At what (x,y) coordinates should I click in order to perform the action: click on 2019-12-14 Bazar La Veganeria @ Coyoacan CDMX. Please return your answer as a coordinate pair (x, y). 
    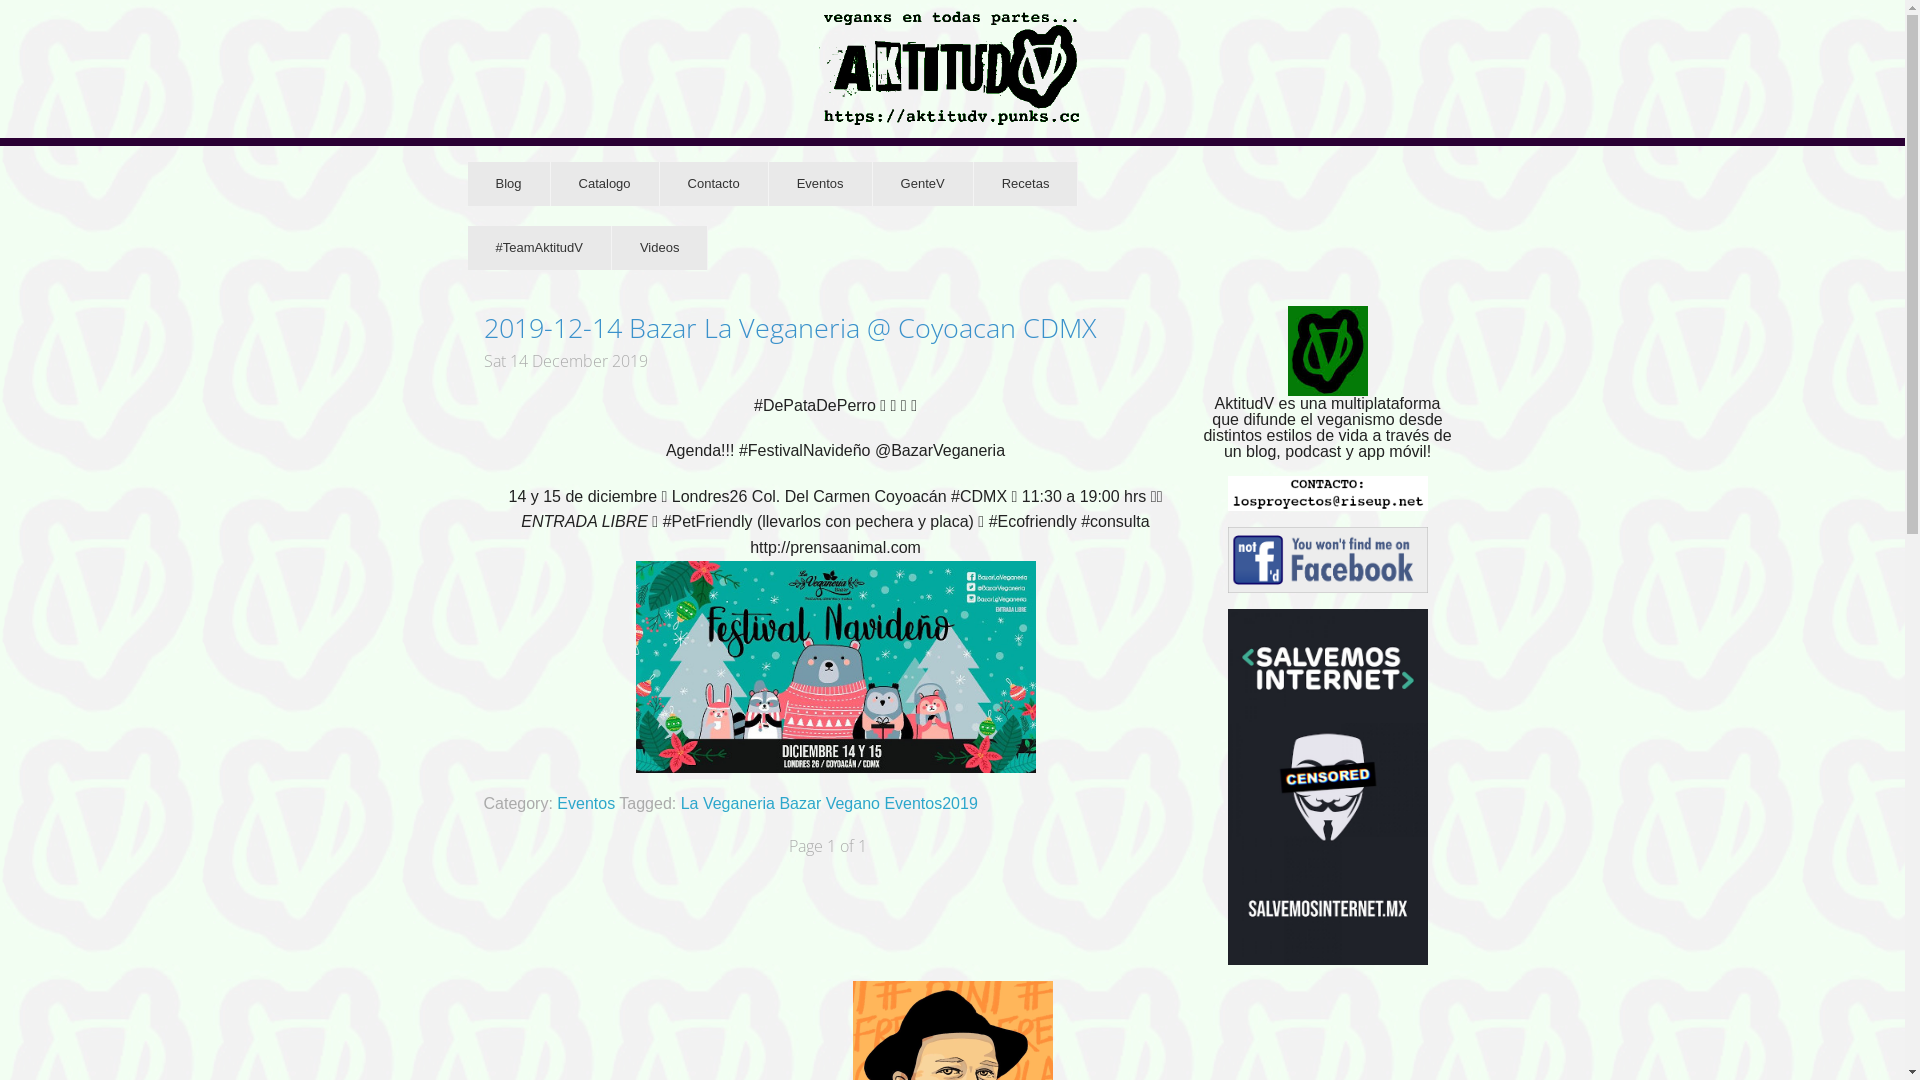
    Looking at the image, I should click on (836, 328).